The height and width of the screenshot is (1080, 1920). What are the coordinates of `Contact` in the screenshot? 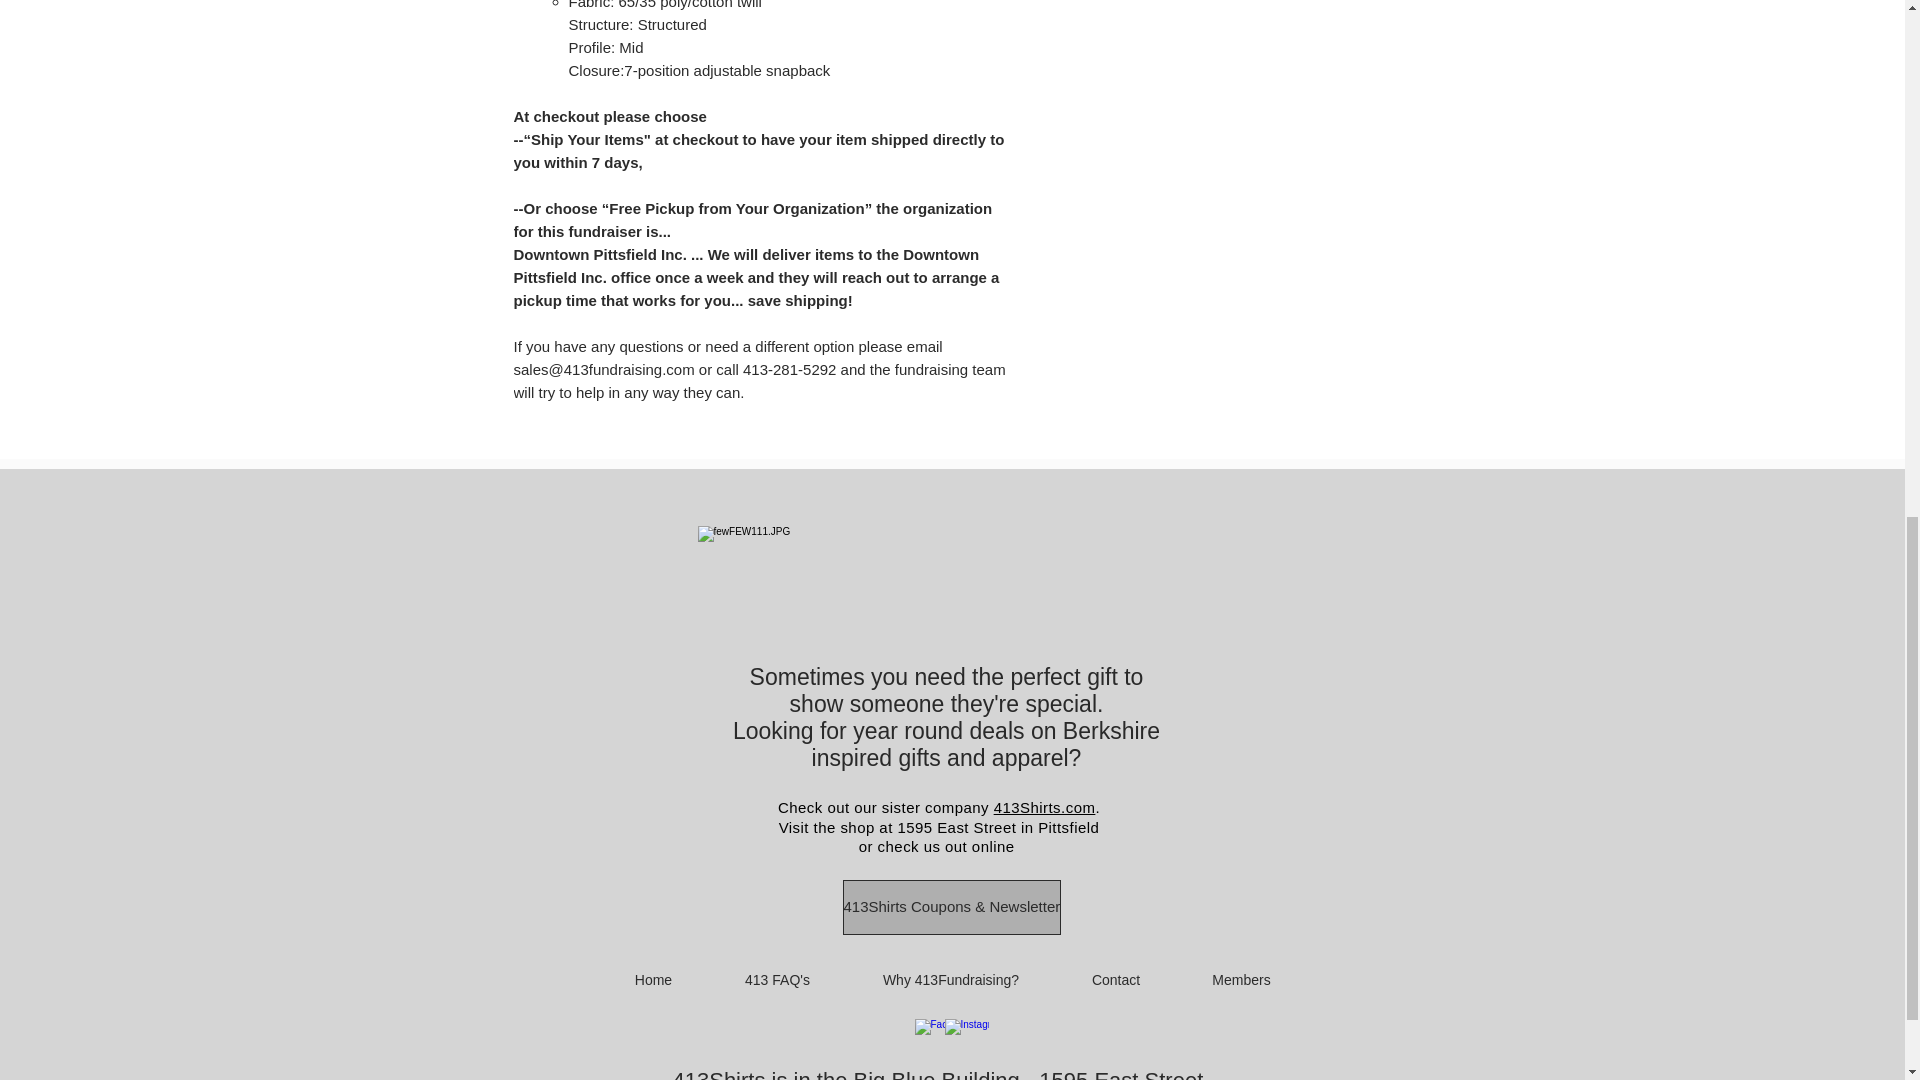 It's located at (1116, 980).